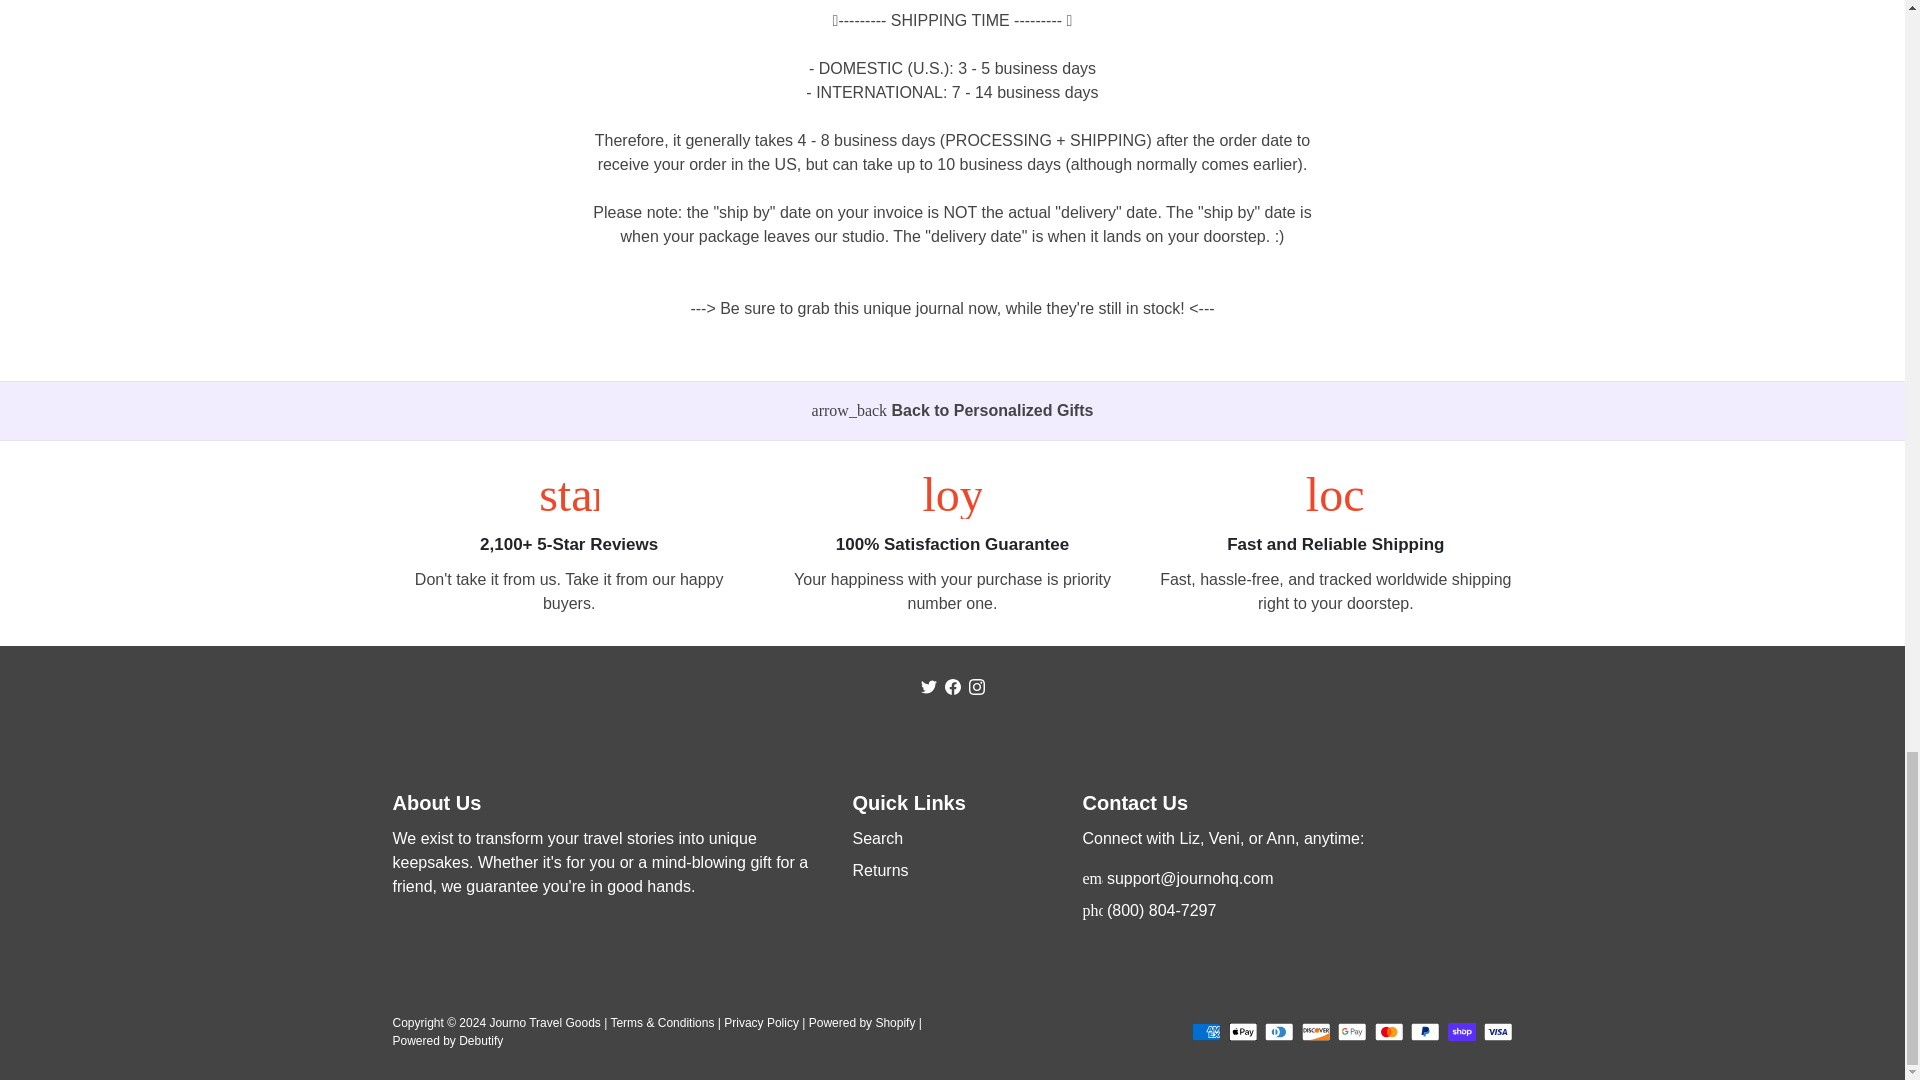  Describe the element at coordinates (1206, 1032) in the screenshot. I see `American Express` at that location.